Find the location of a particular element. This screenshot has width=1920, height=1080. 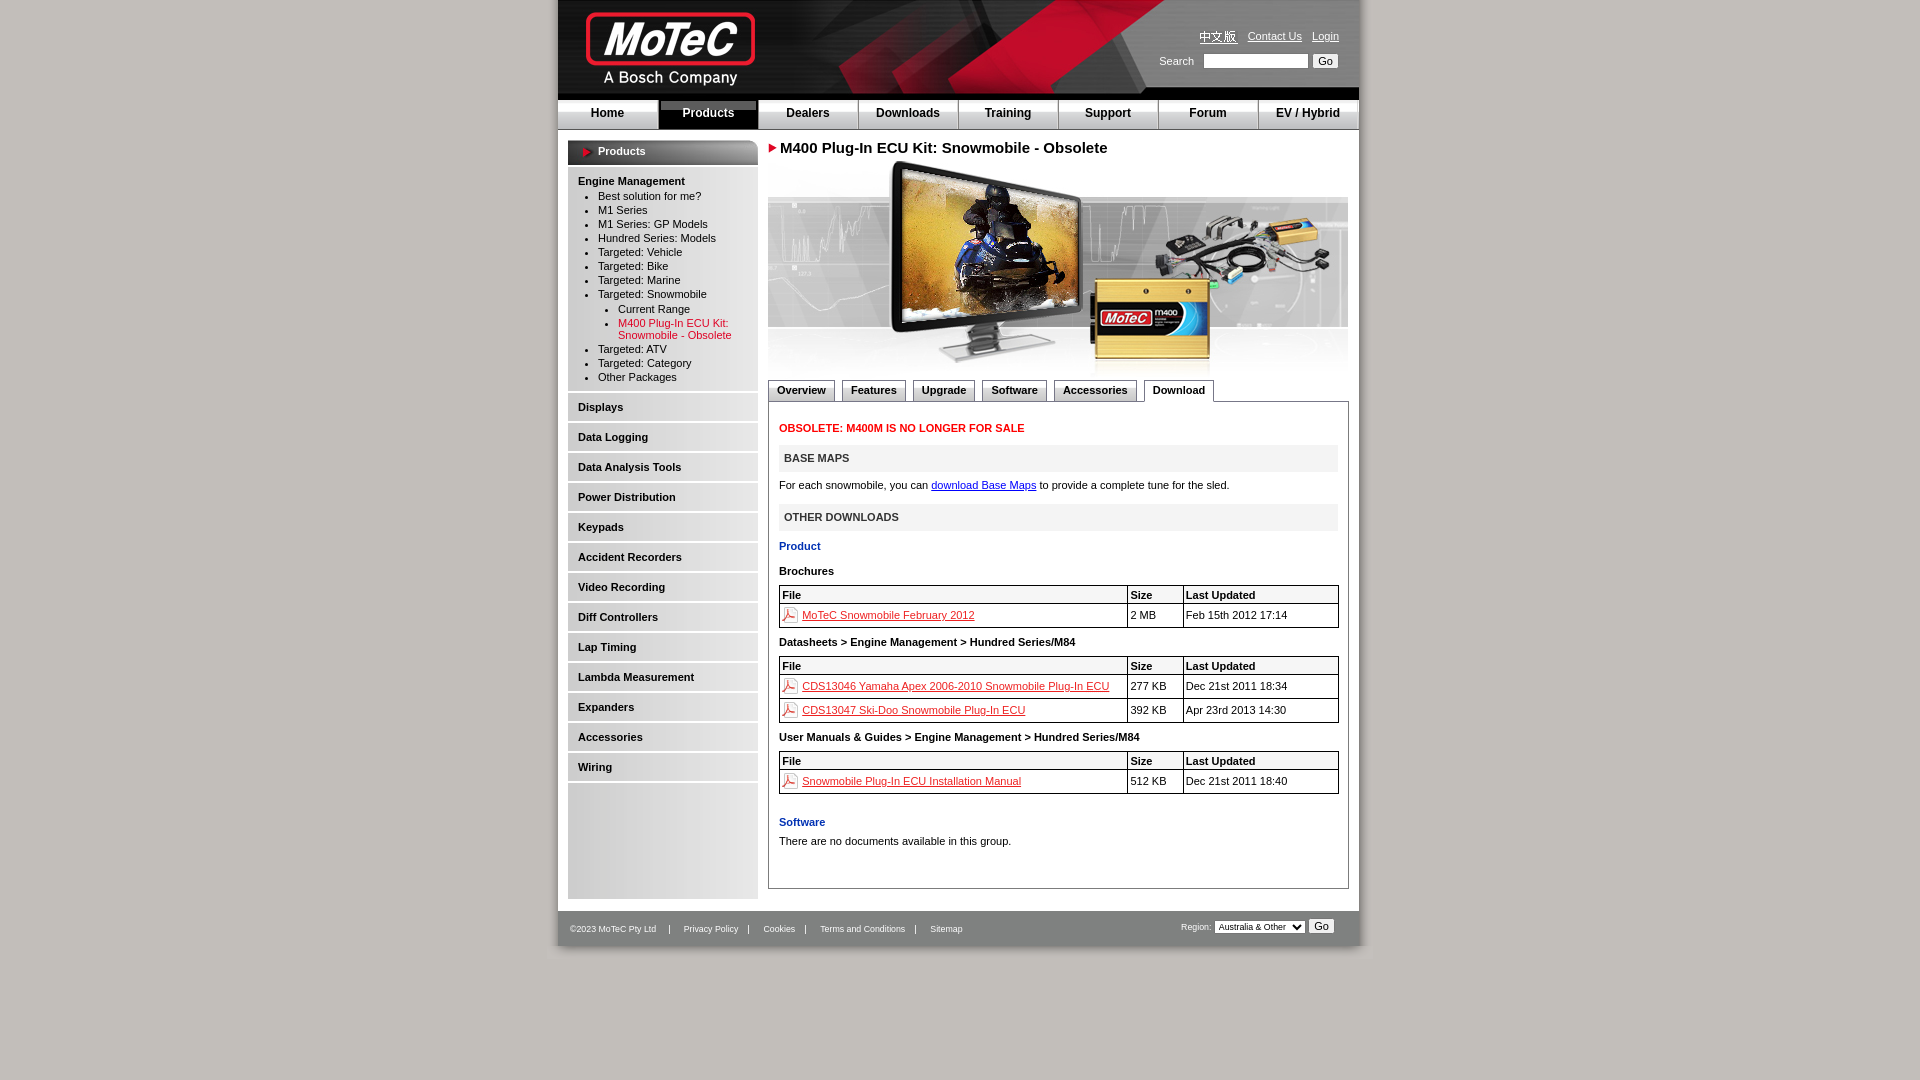

Overview is located at coordinates (802, 390).